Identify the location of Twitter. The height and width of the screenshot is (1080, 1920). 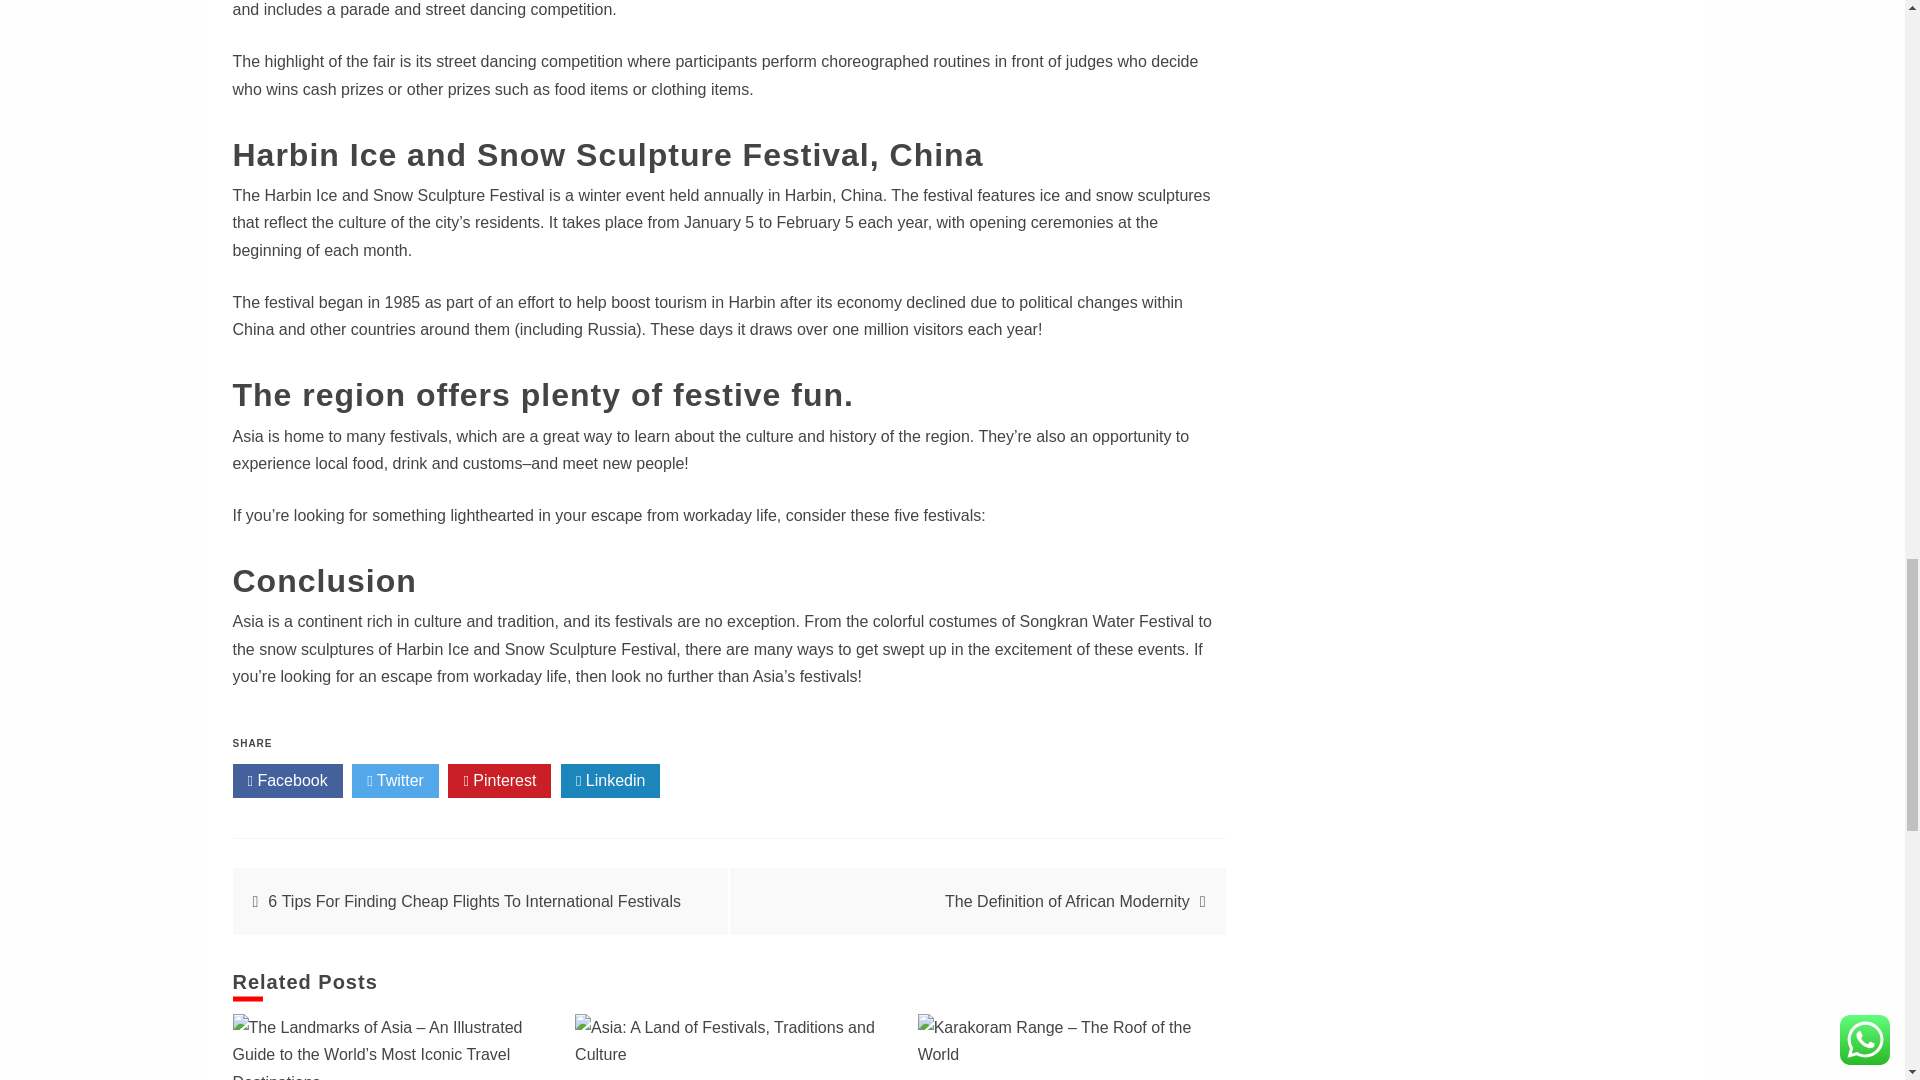
(395, 780).